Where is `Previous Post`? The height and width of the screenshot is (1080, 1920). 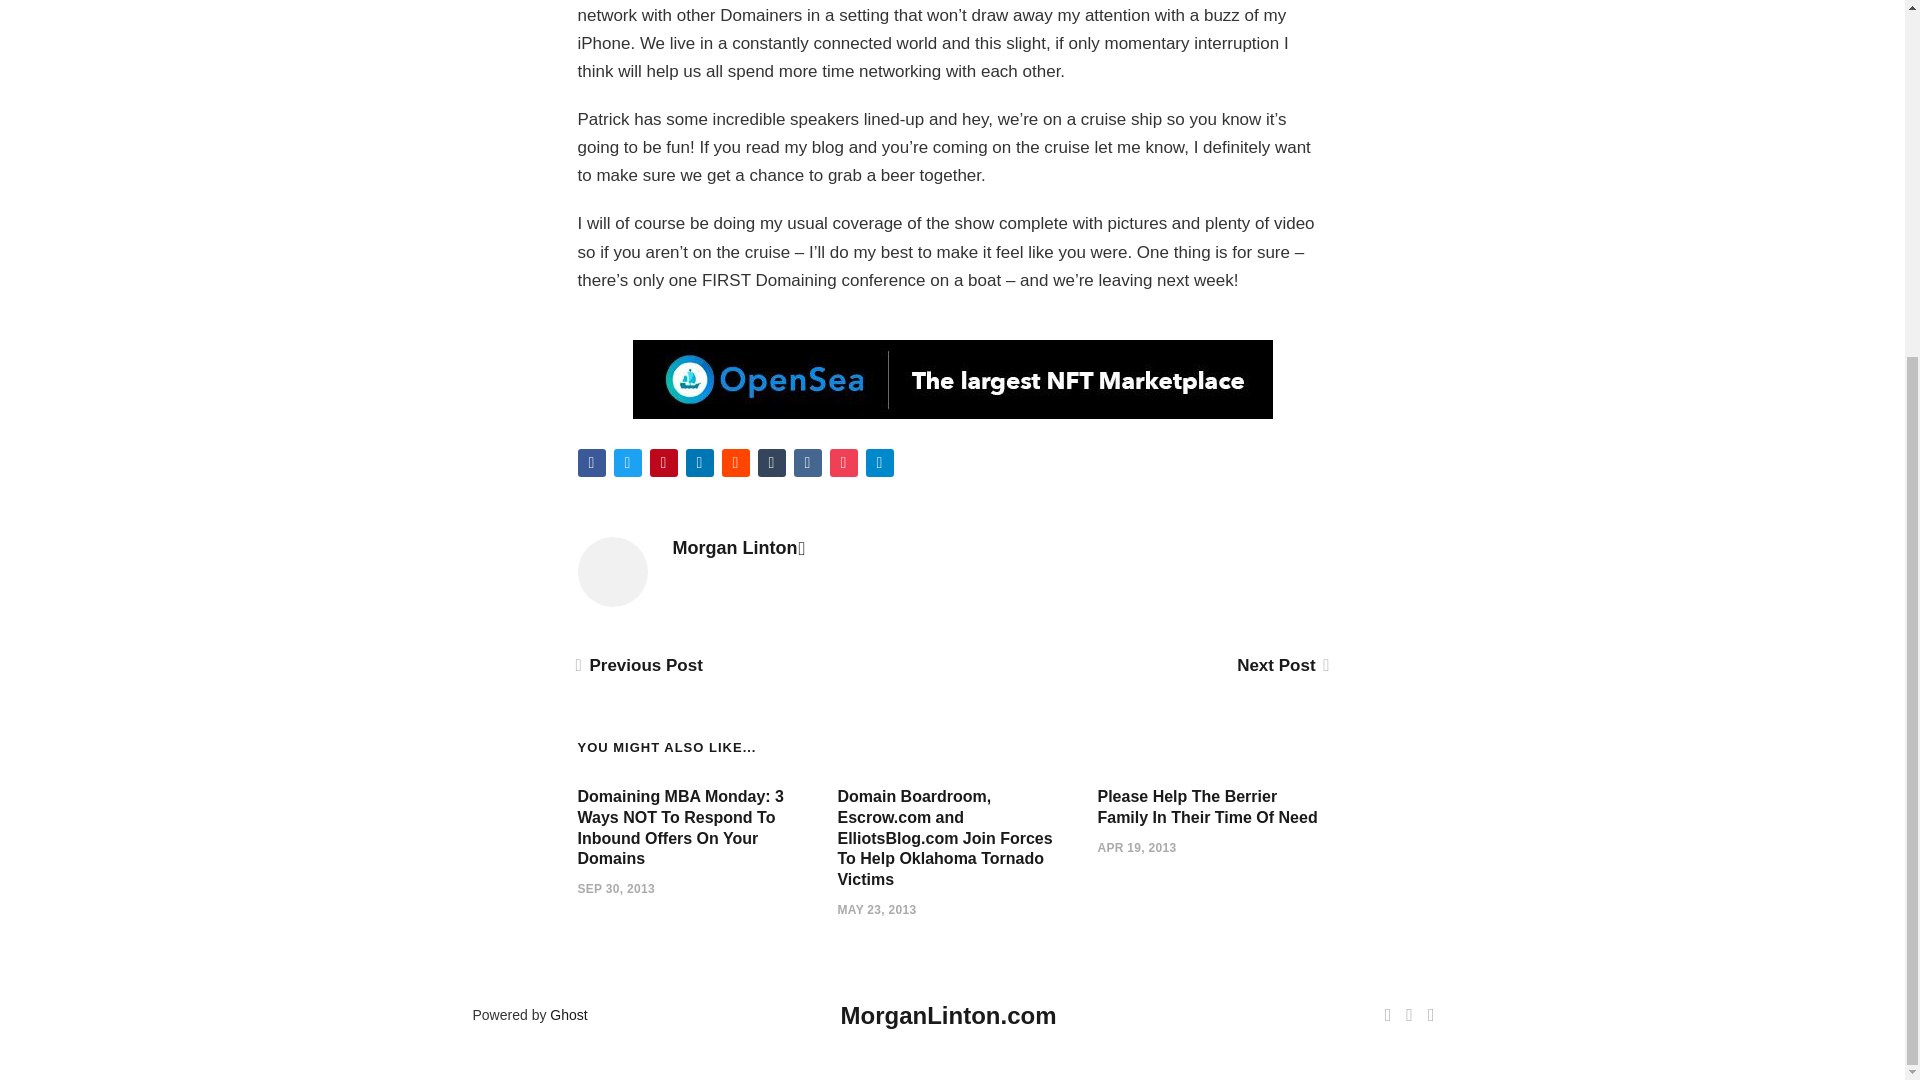
Previous Post is located at coordinates (640, 665).